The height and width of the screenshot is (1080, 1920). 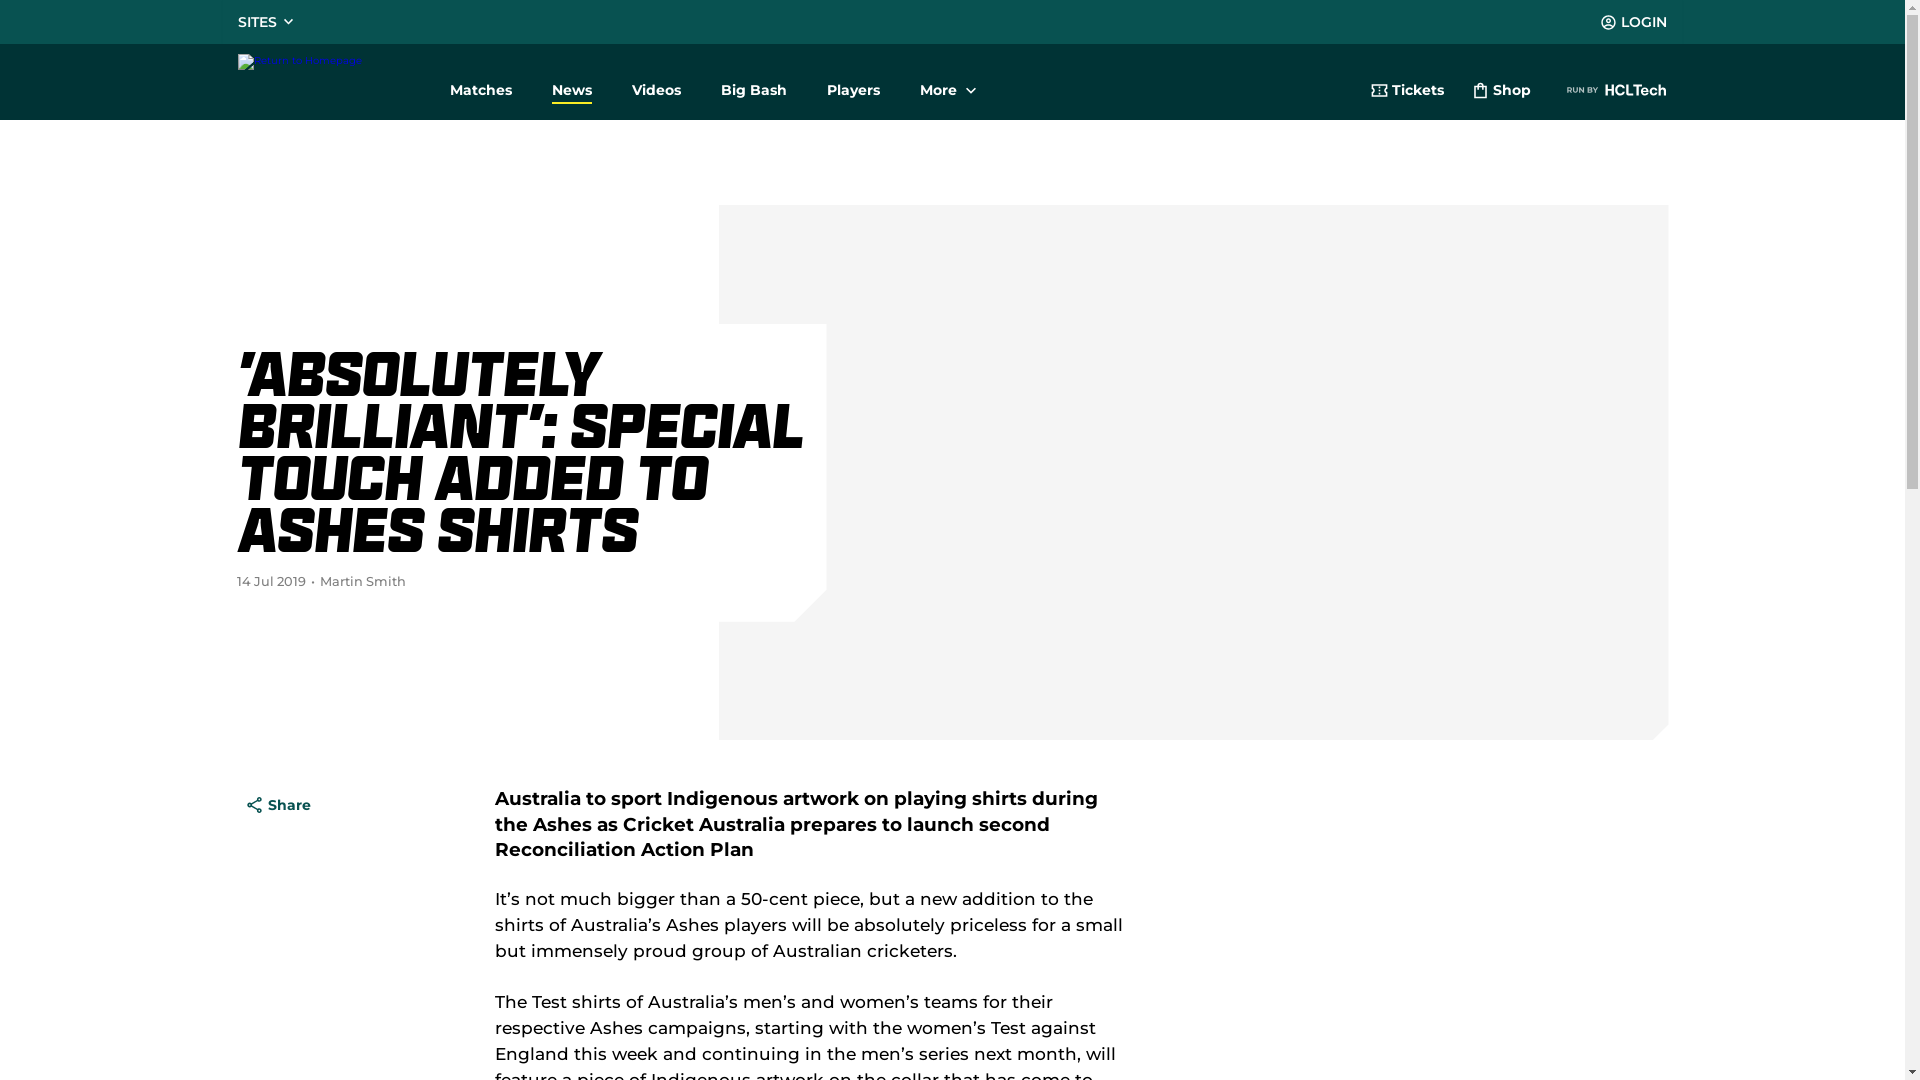 What do you see at coordinates (1406, 93) in the screenshot?
I see `Tickets` at bounding box center [1406, 93].